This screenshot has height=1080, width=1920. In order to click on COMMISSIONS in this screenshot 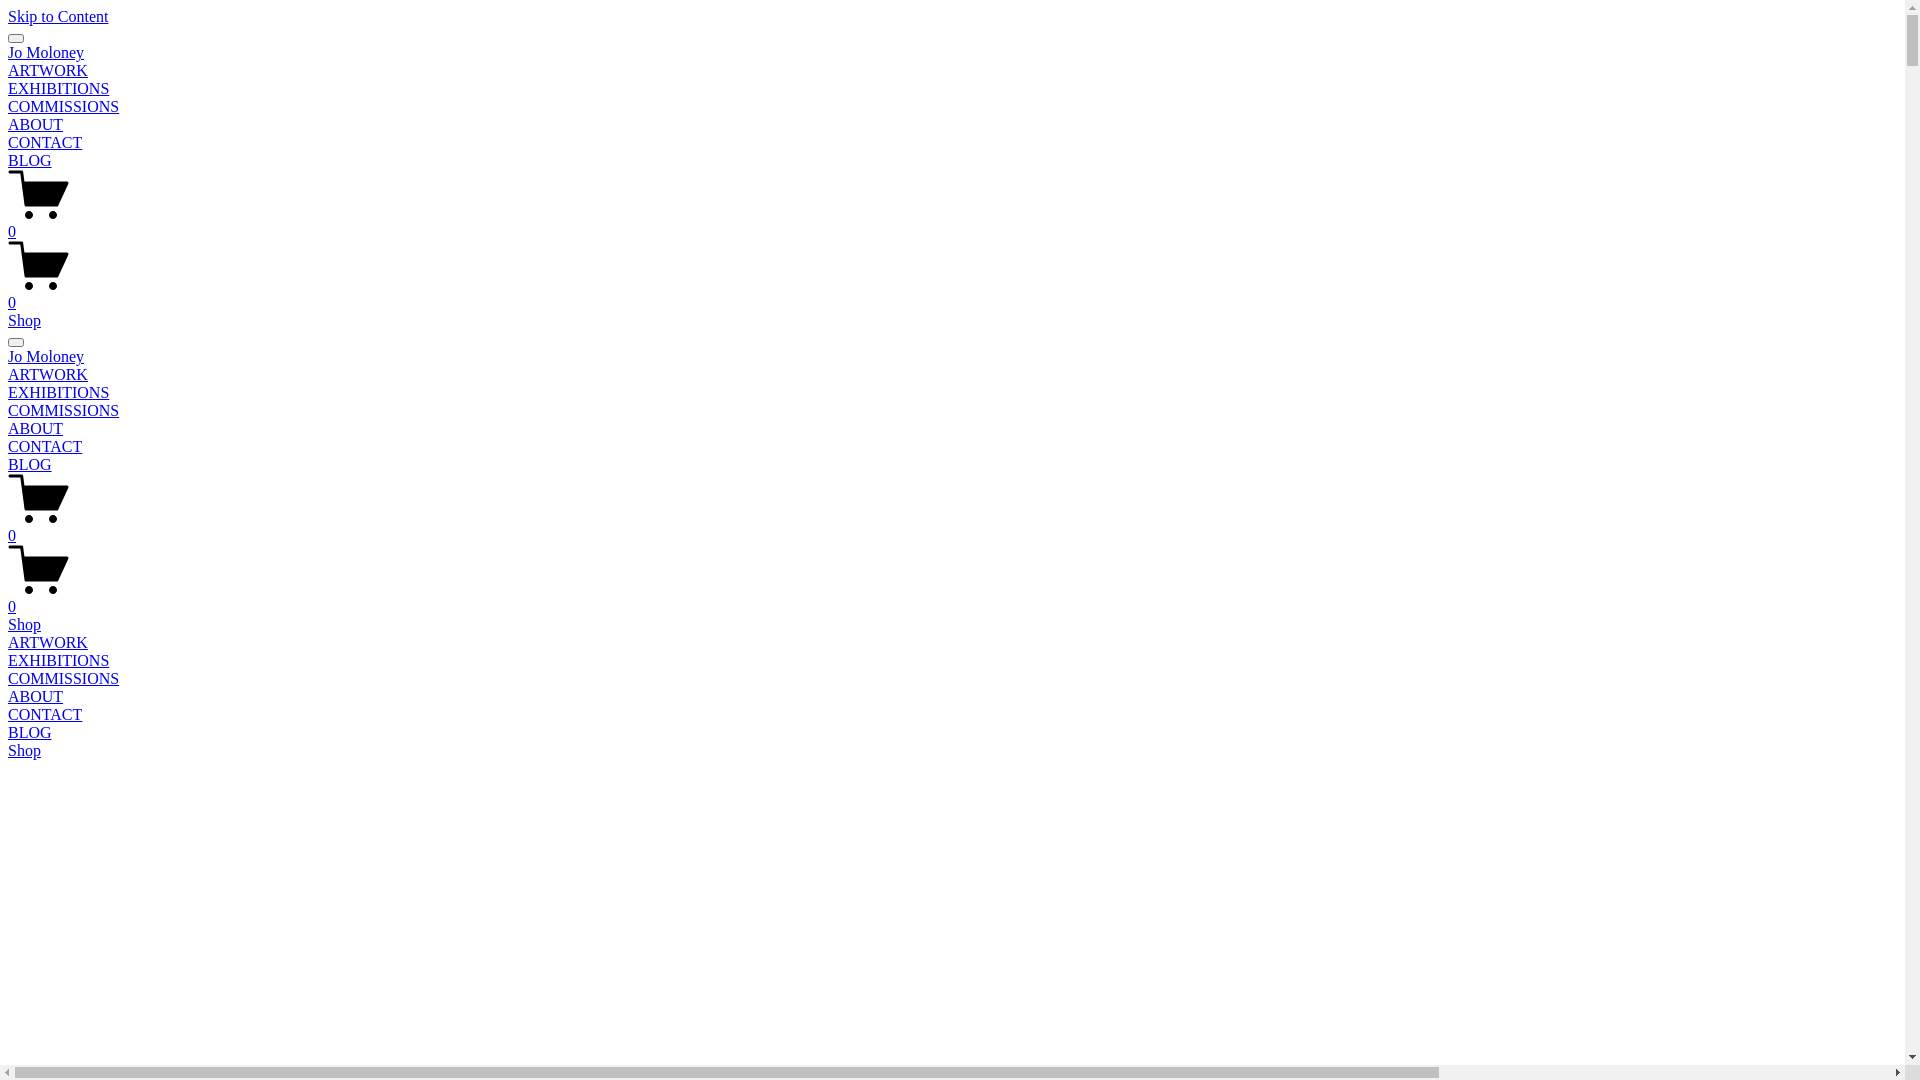, I will do `click(952, 679)`.